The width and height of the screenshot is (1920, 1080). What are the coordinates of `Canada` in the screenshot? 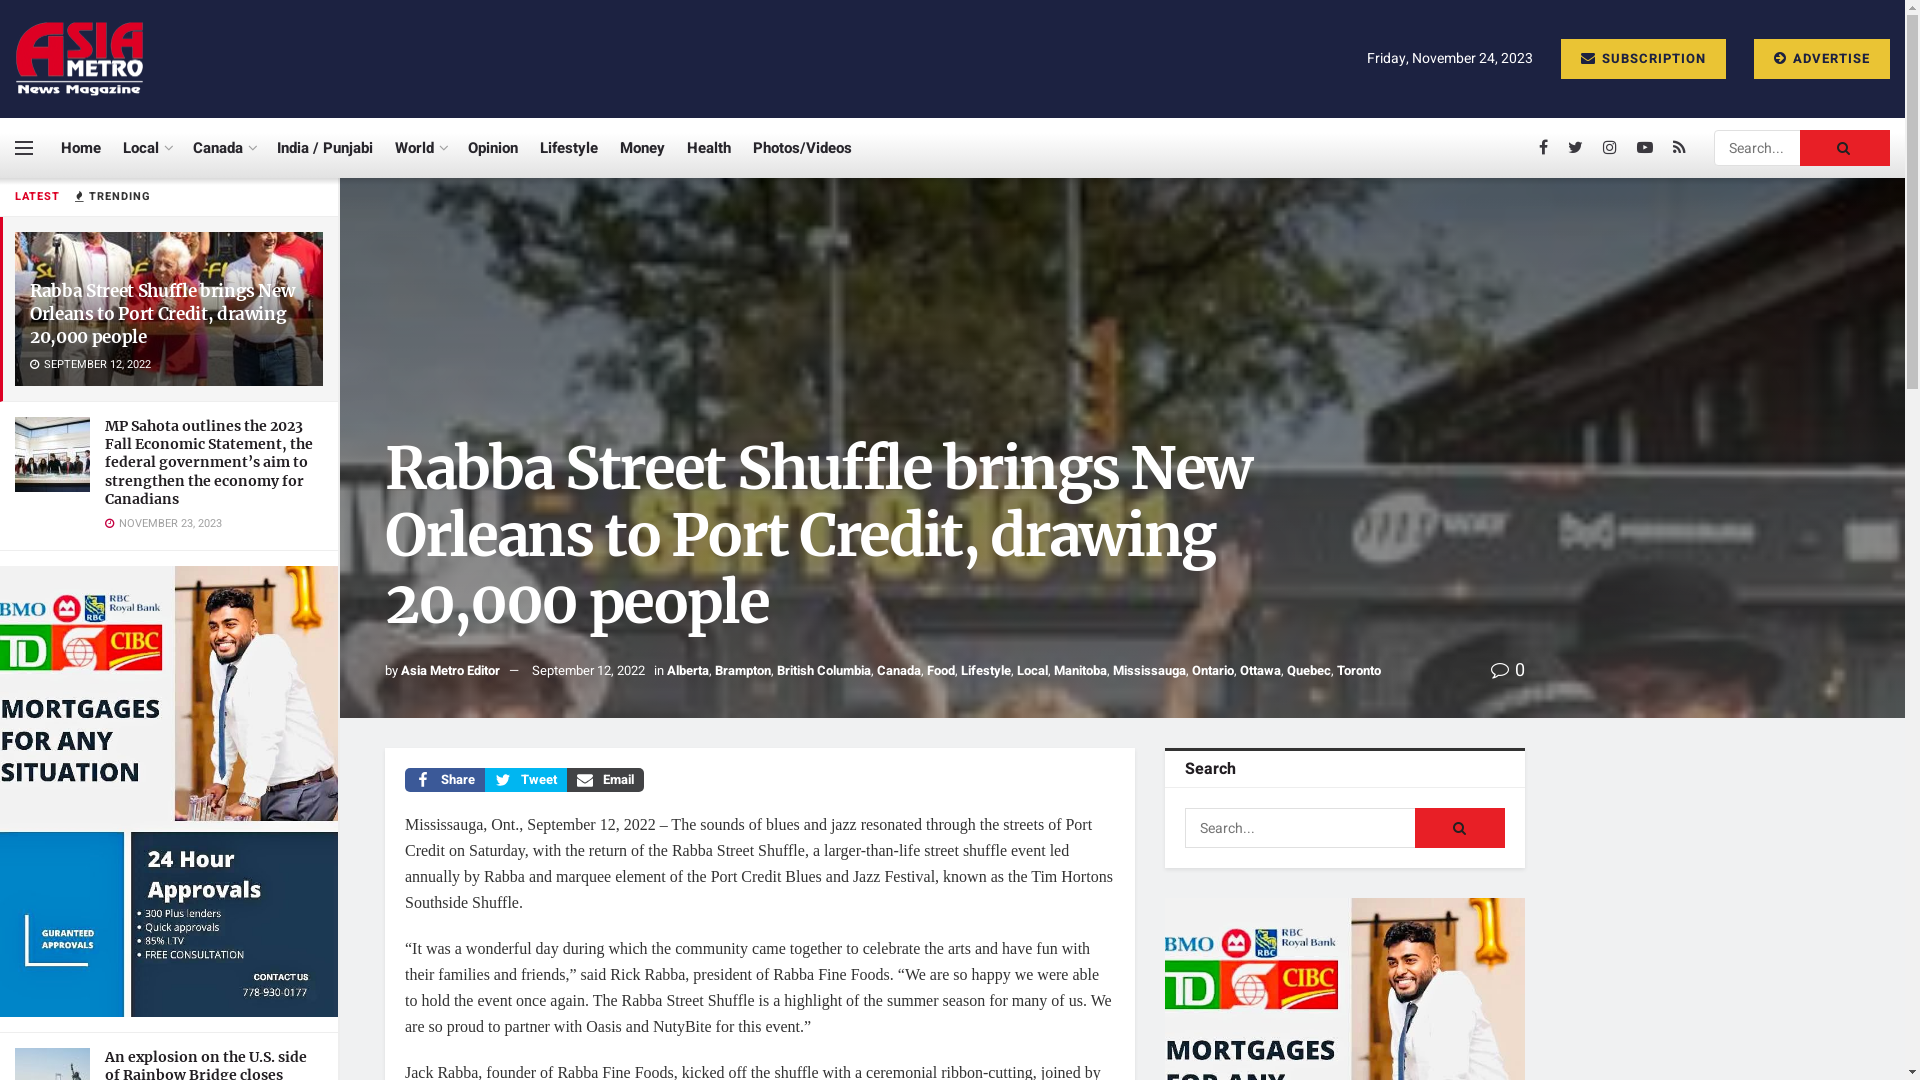 It's located at (899, 670).